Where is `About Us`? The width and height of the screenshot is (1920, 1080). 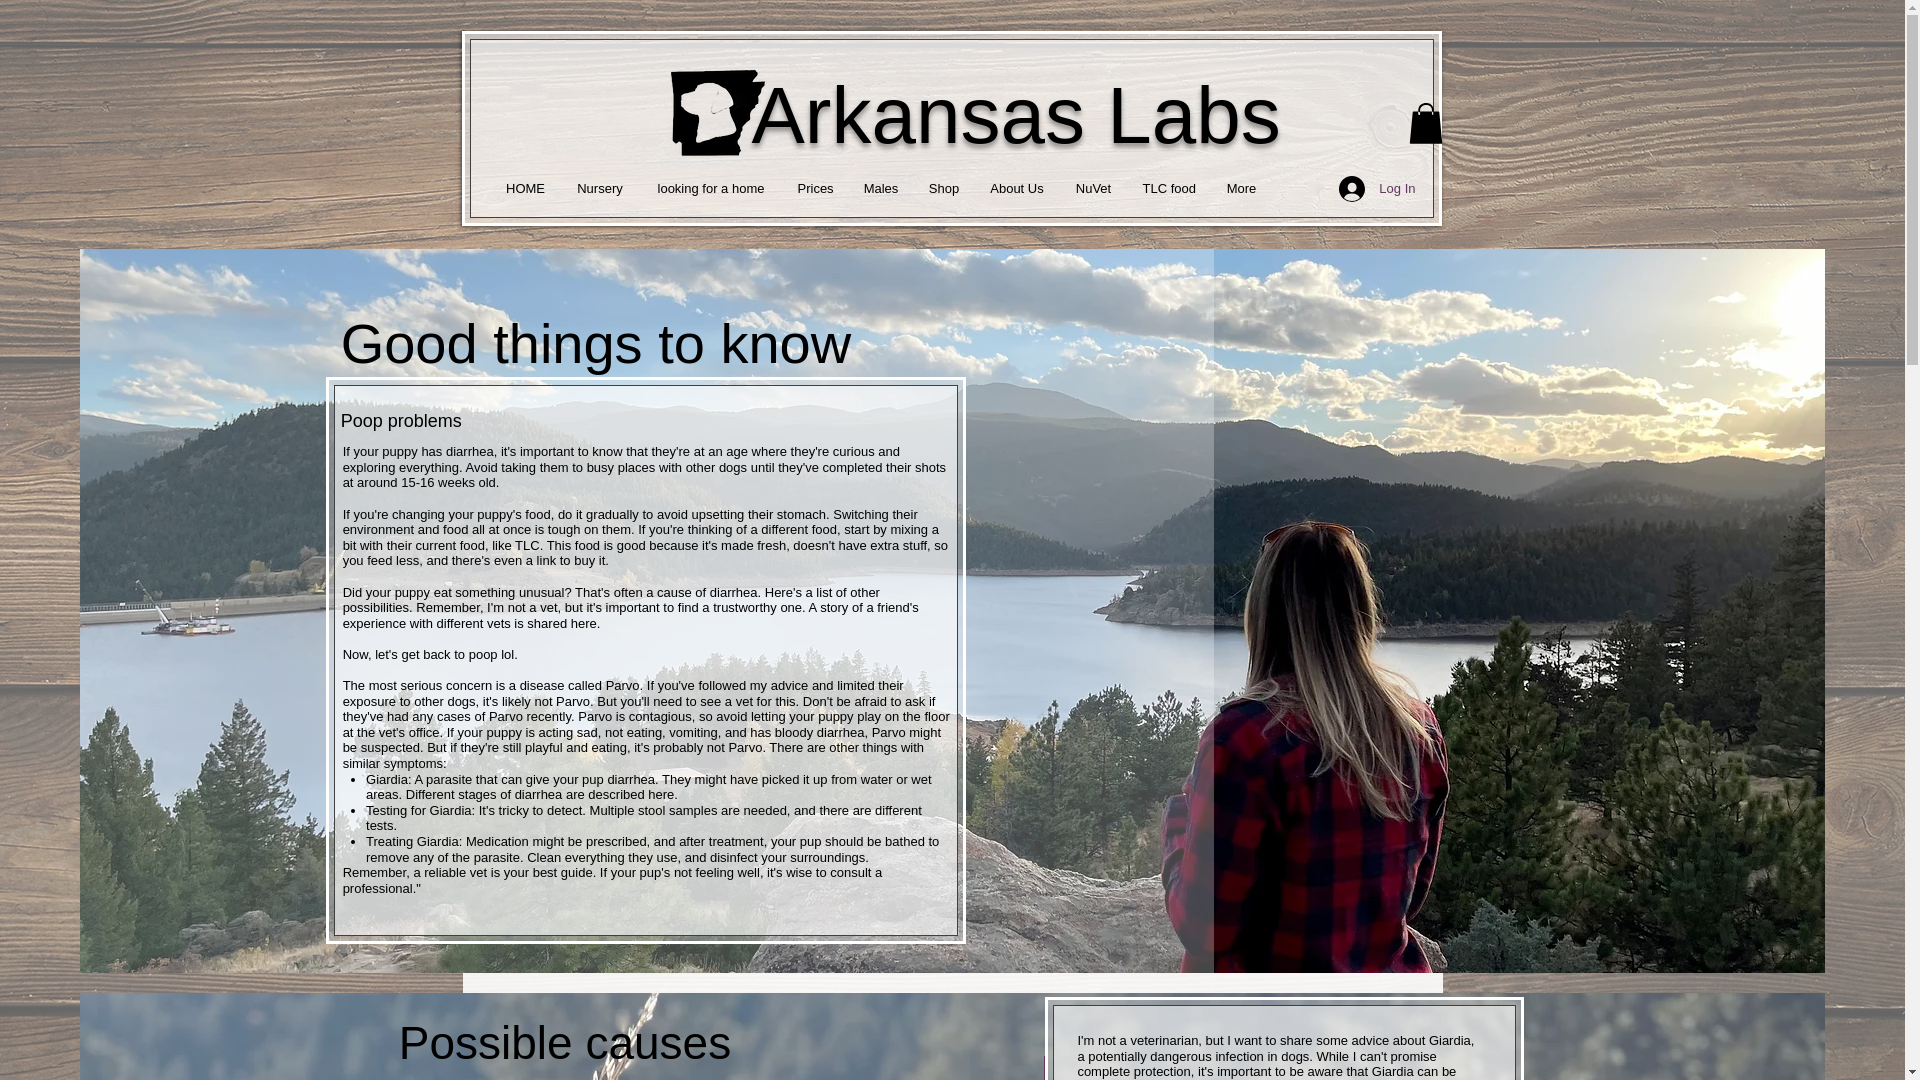
About Us is located at coordinates (1016, 188).